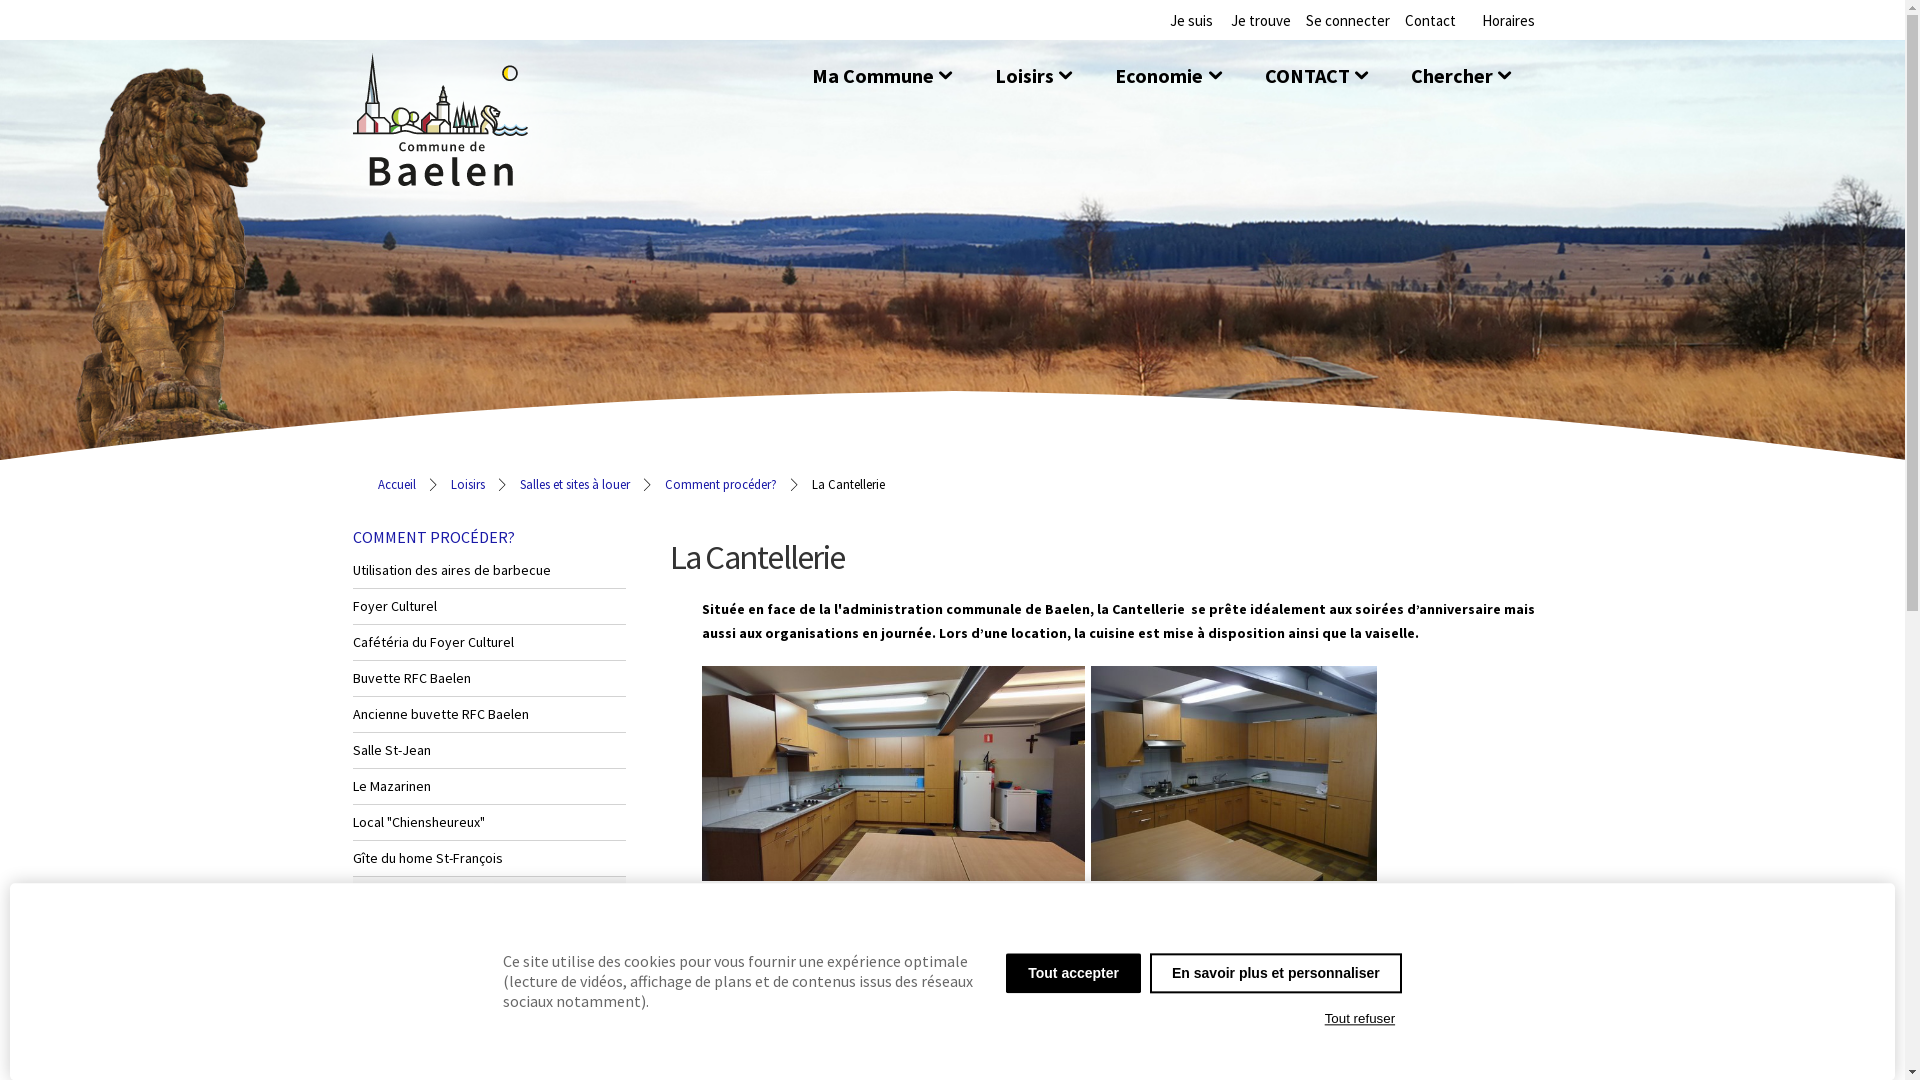 Image resolution: width=1920 pixels, height=1080 pixels. I want to click on Economie, so click(1159, 76).